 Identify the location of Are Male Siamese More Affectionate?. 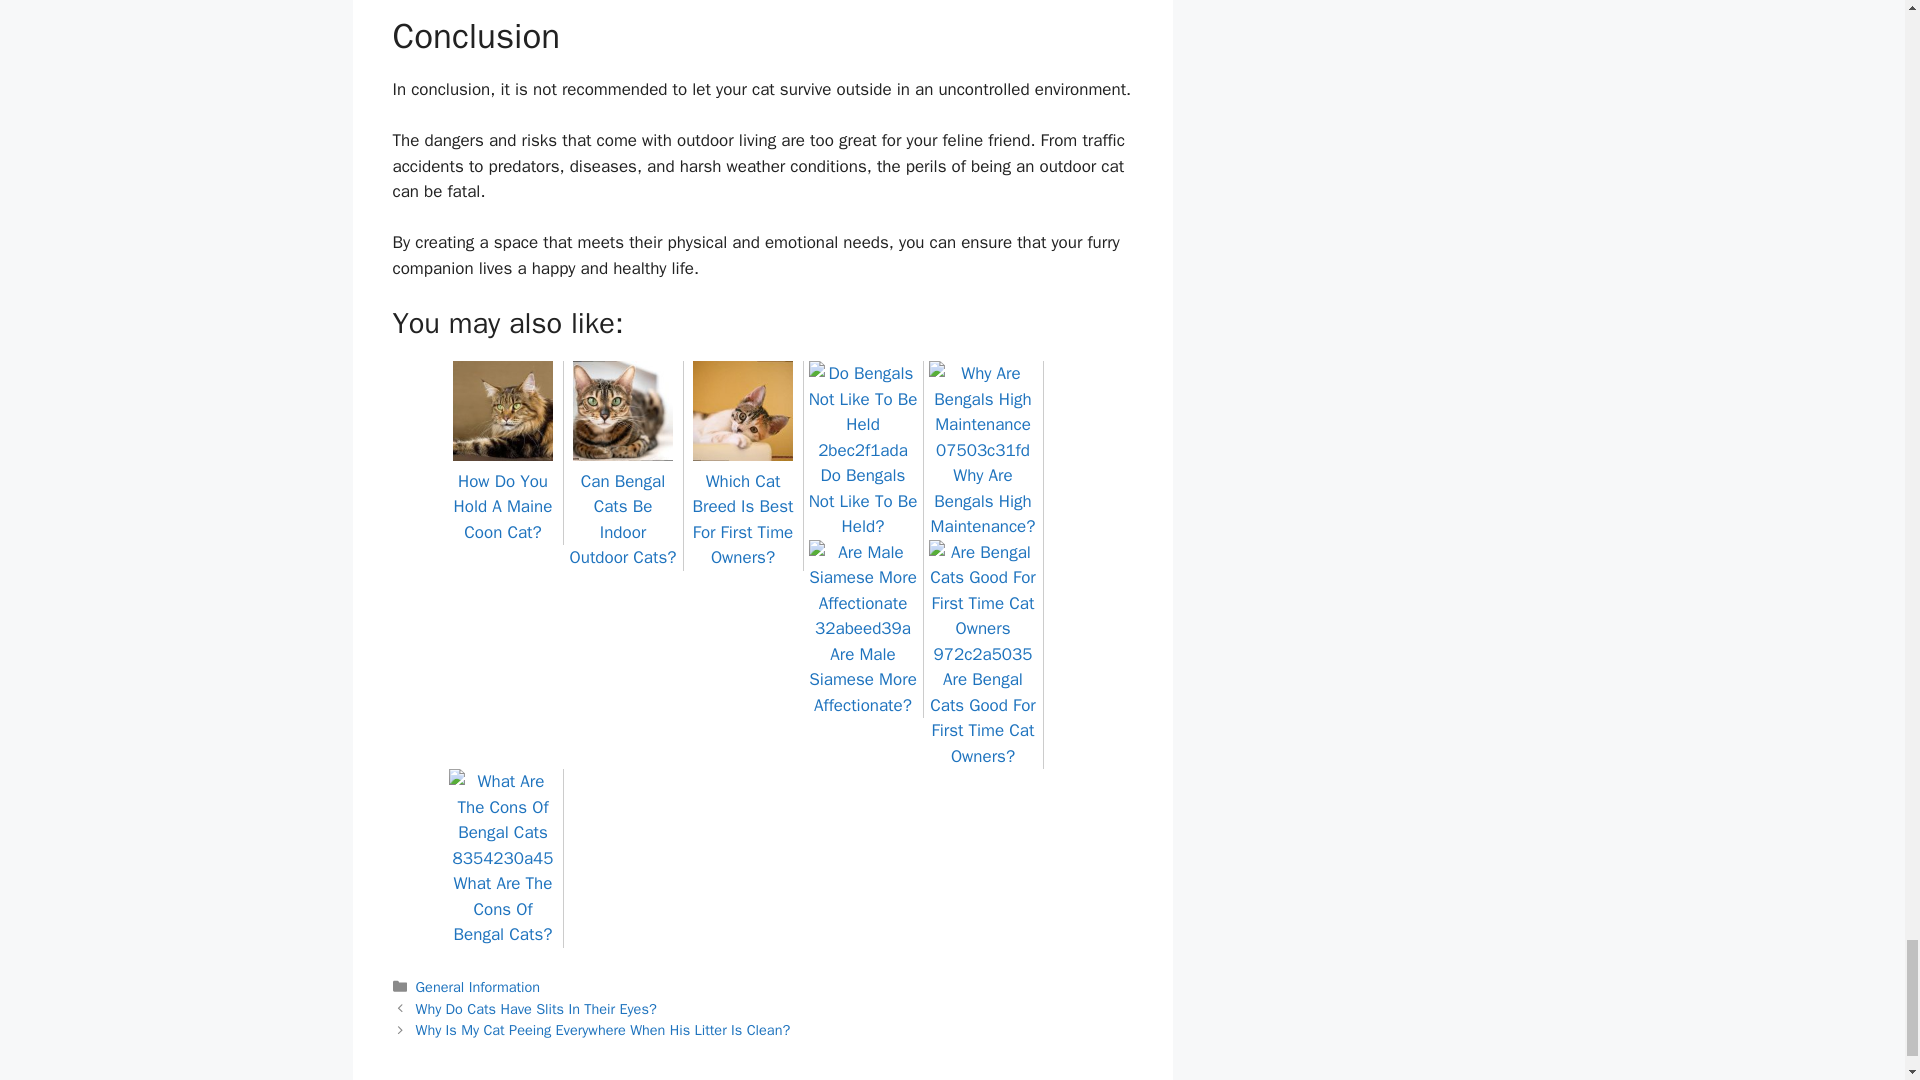
(862, 666).